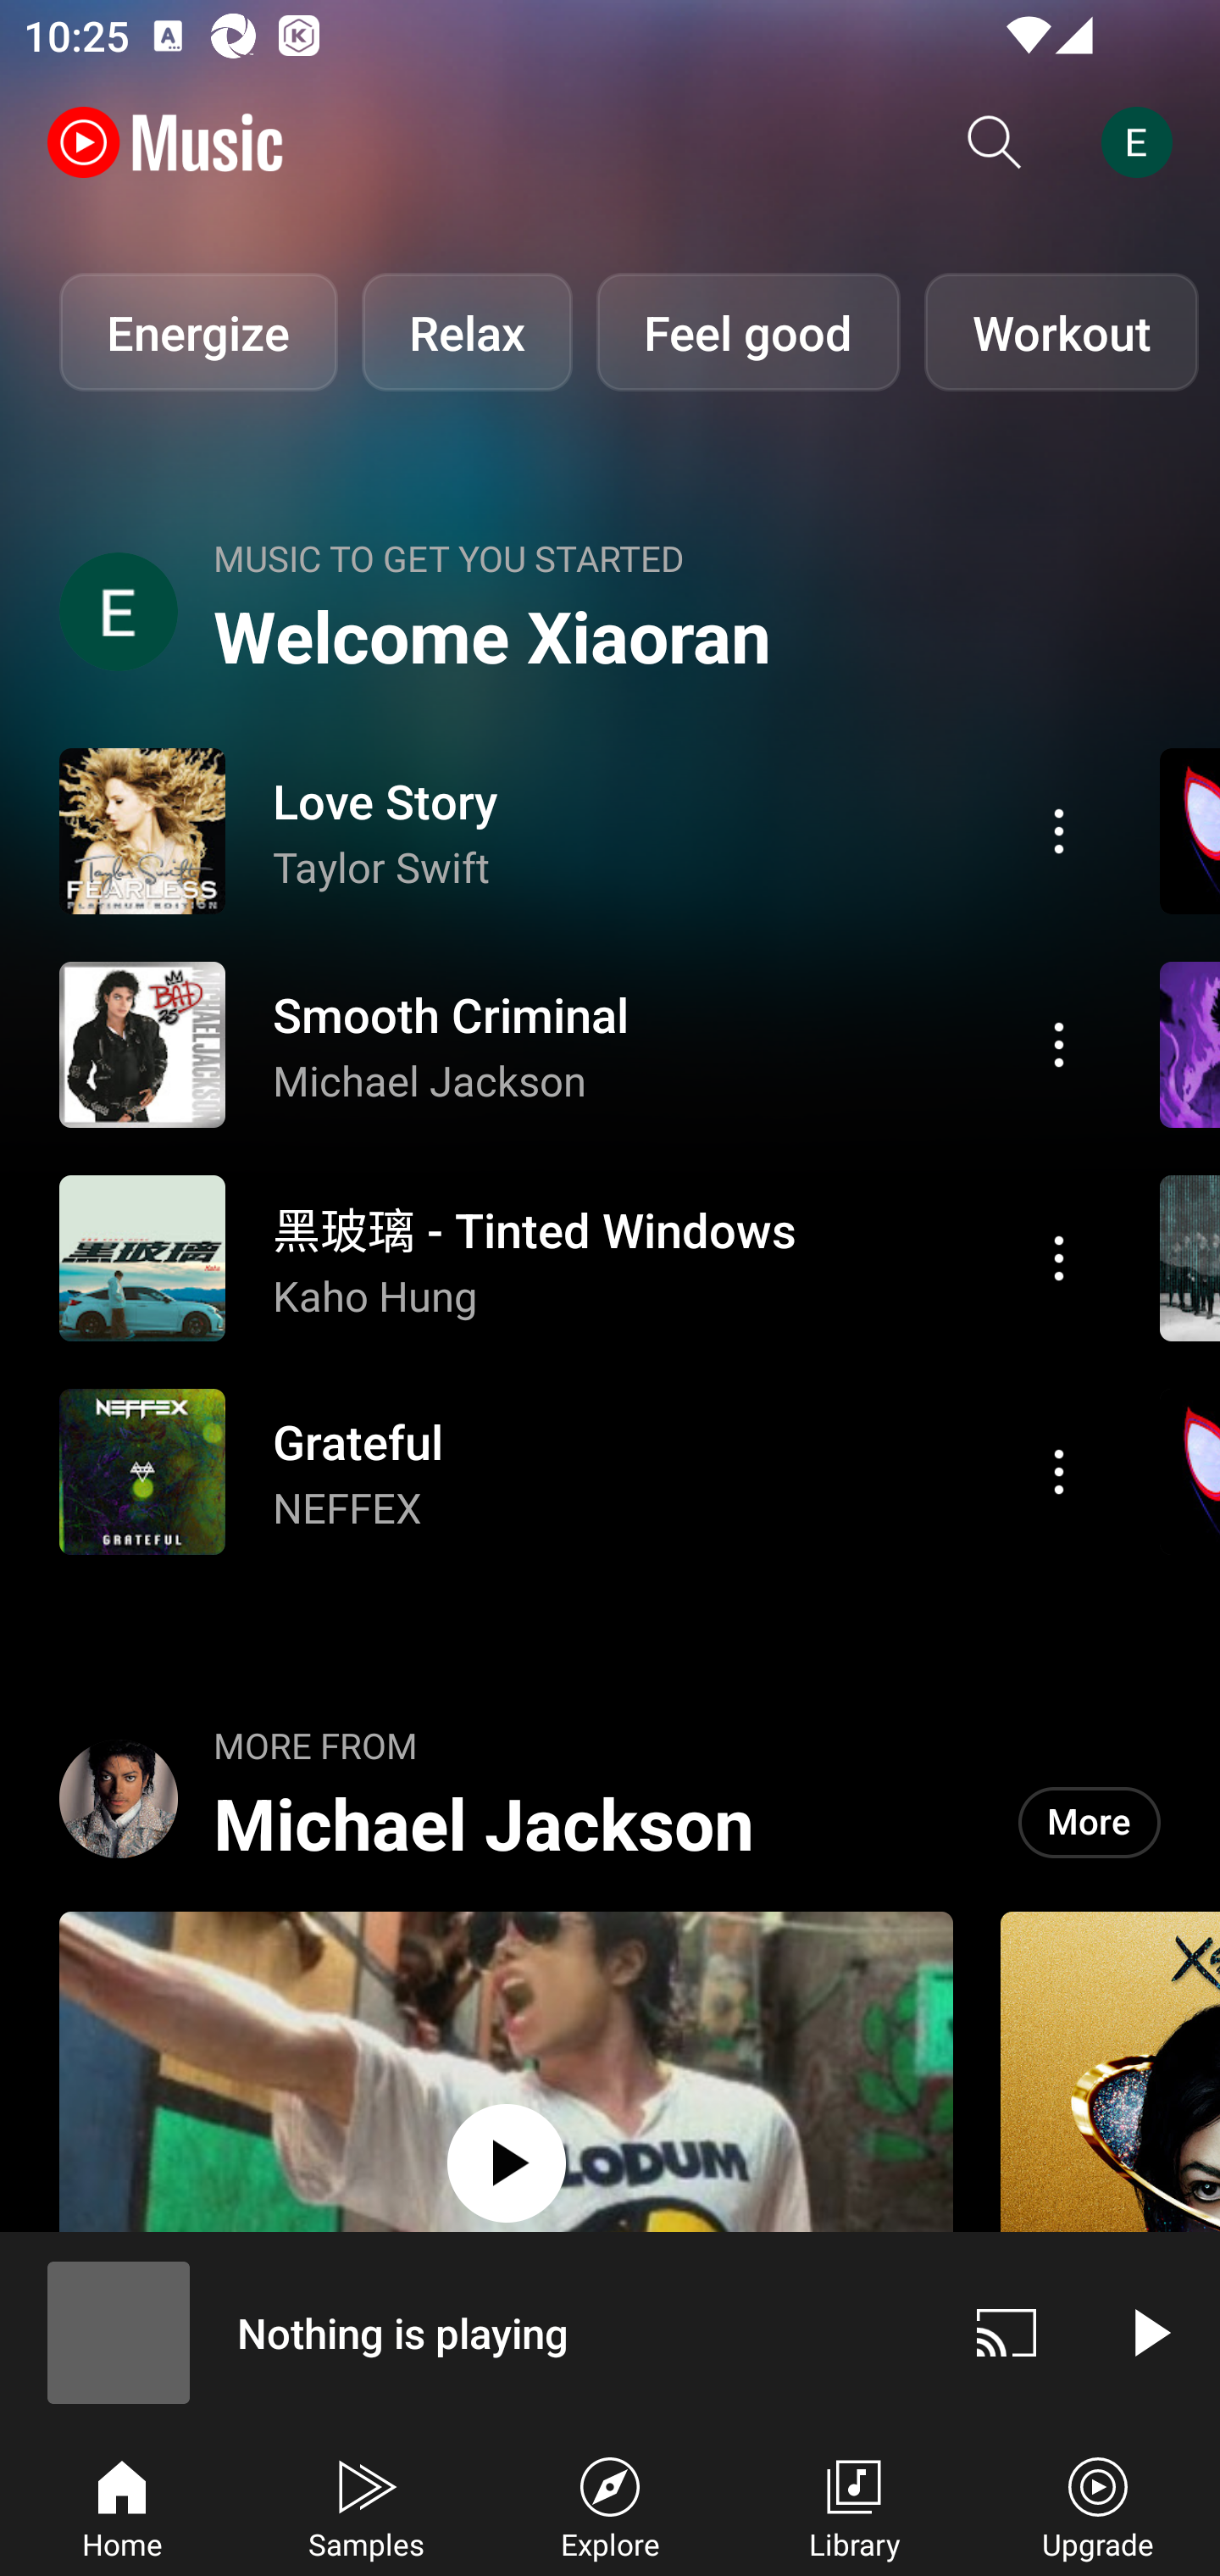 The height and width of the screenshot is (2576, 1220). I want to click on Account, so click(1143, 142).